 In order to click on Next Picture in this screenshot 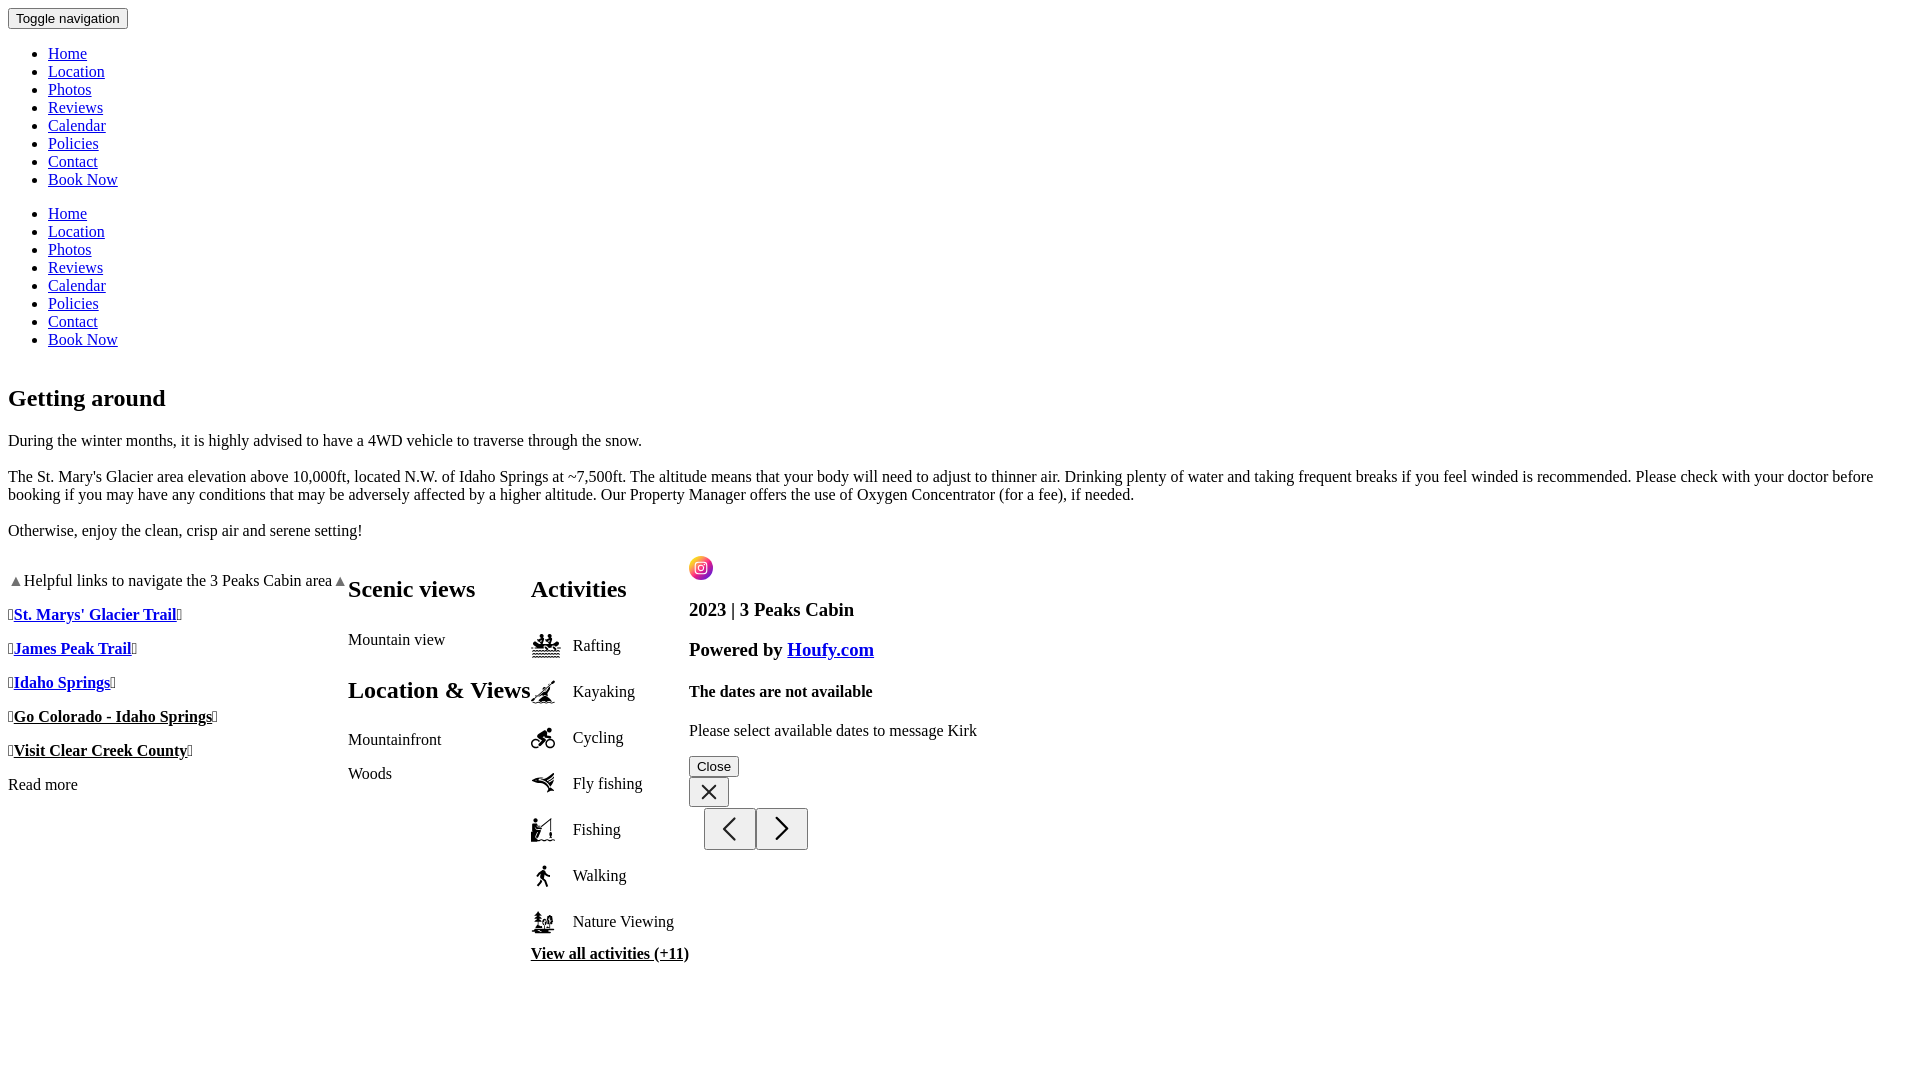, I will do `click(782, 829)`.